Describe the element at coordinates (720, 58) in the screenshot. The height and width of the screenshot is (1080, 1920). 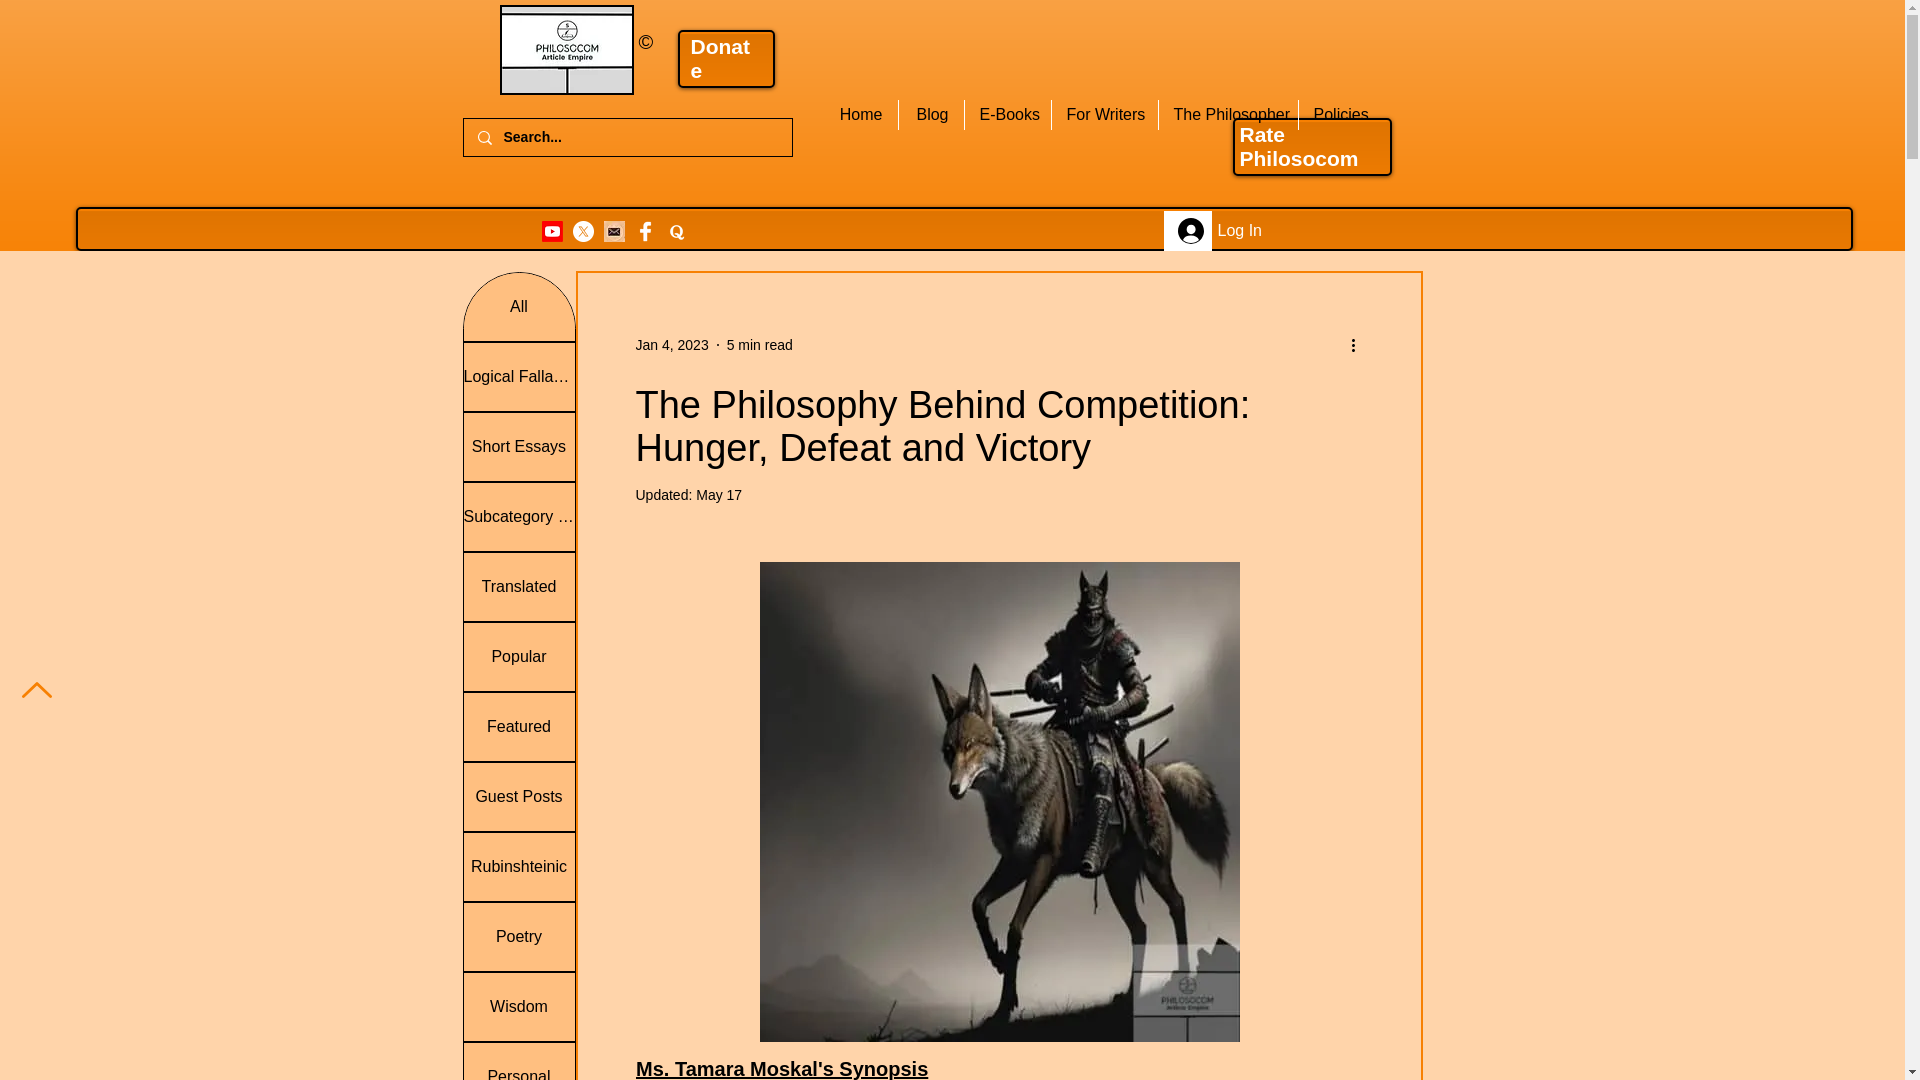
I see `Donate` at that location.